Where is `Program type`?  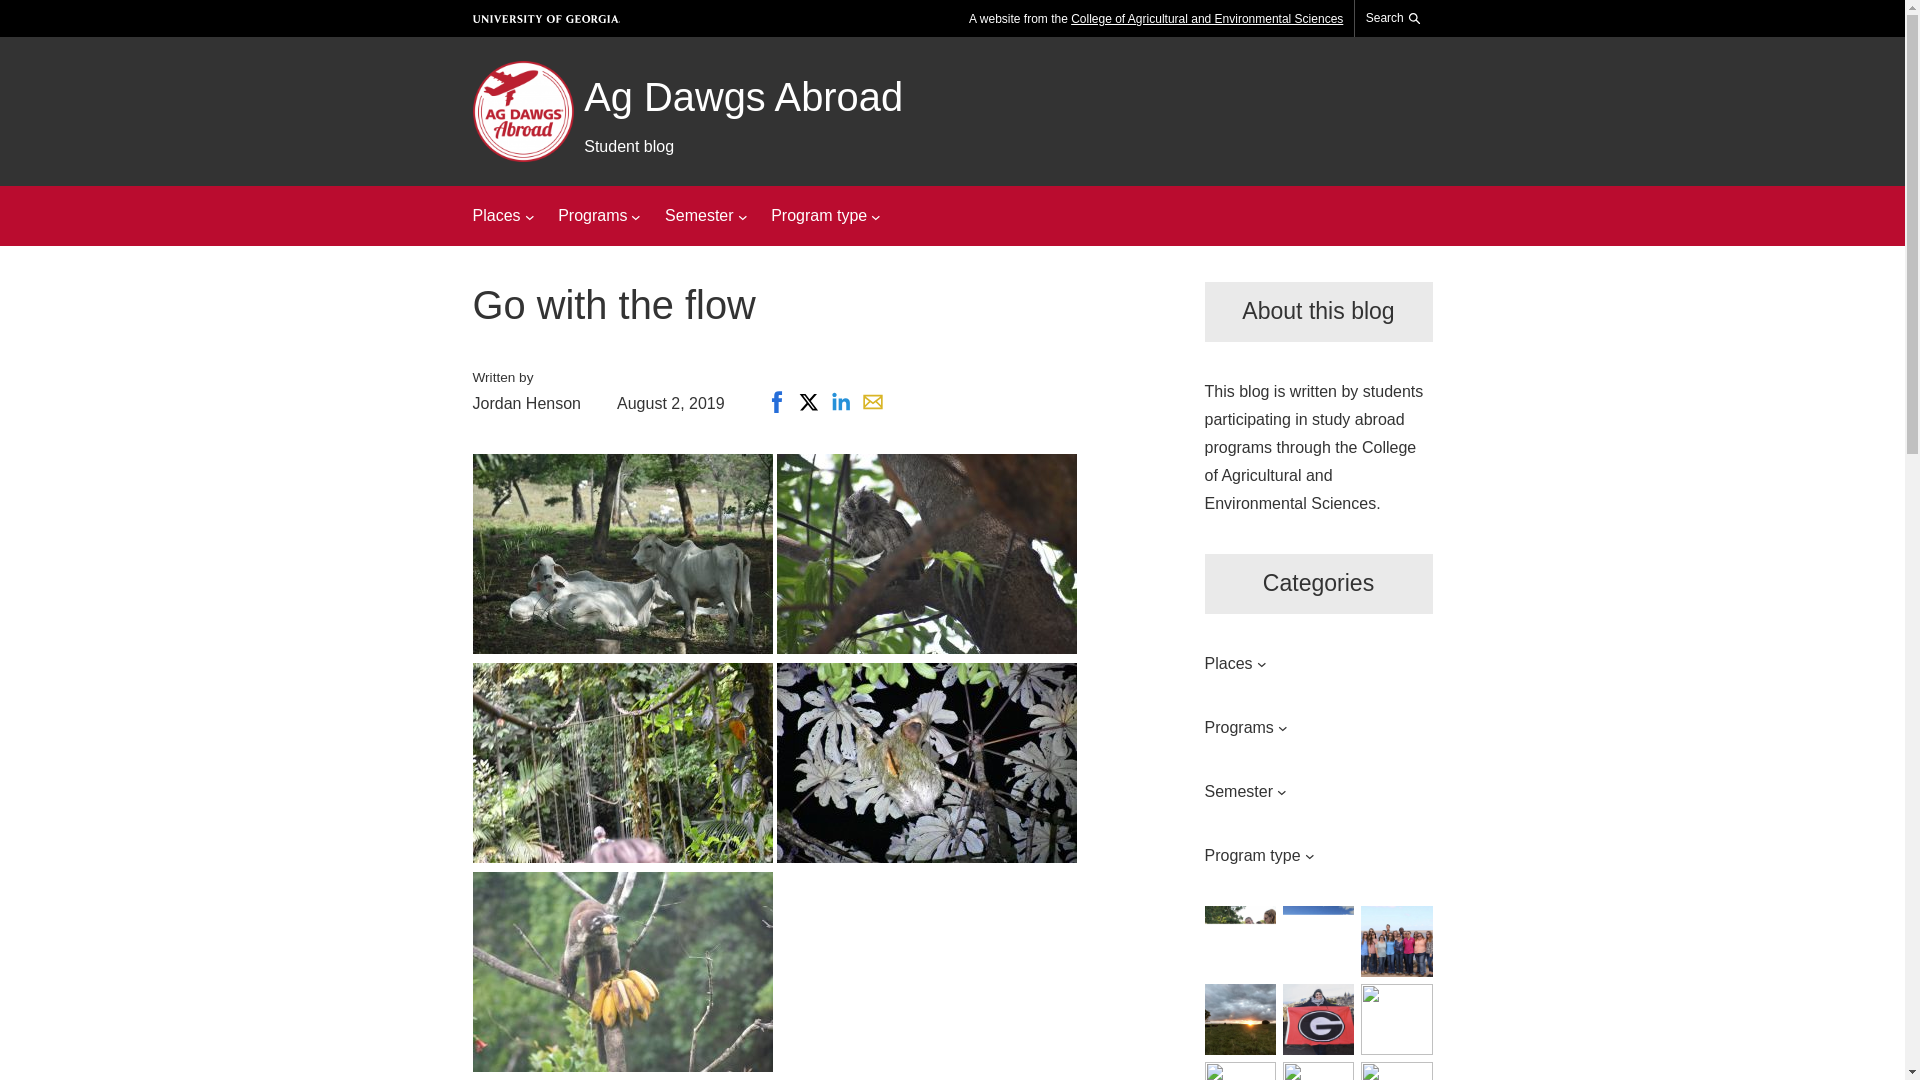
Program type is located at coordinates (819, 216).